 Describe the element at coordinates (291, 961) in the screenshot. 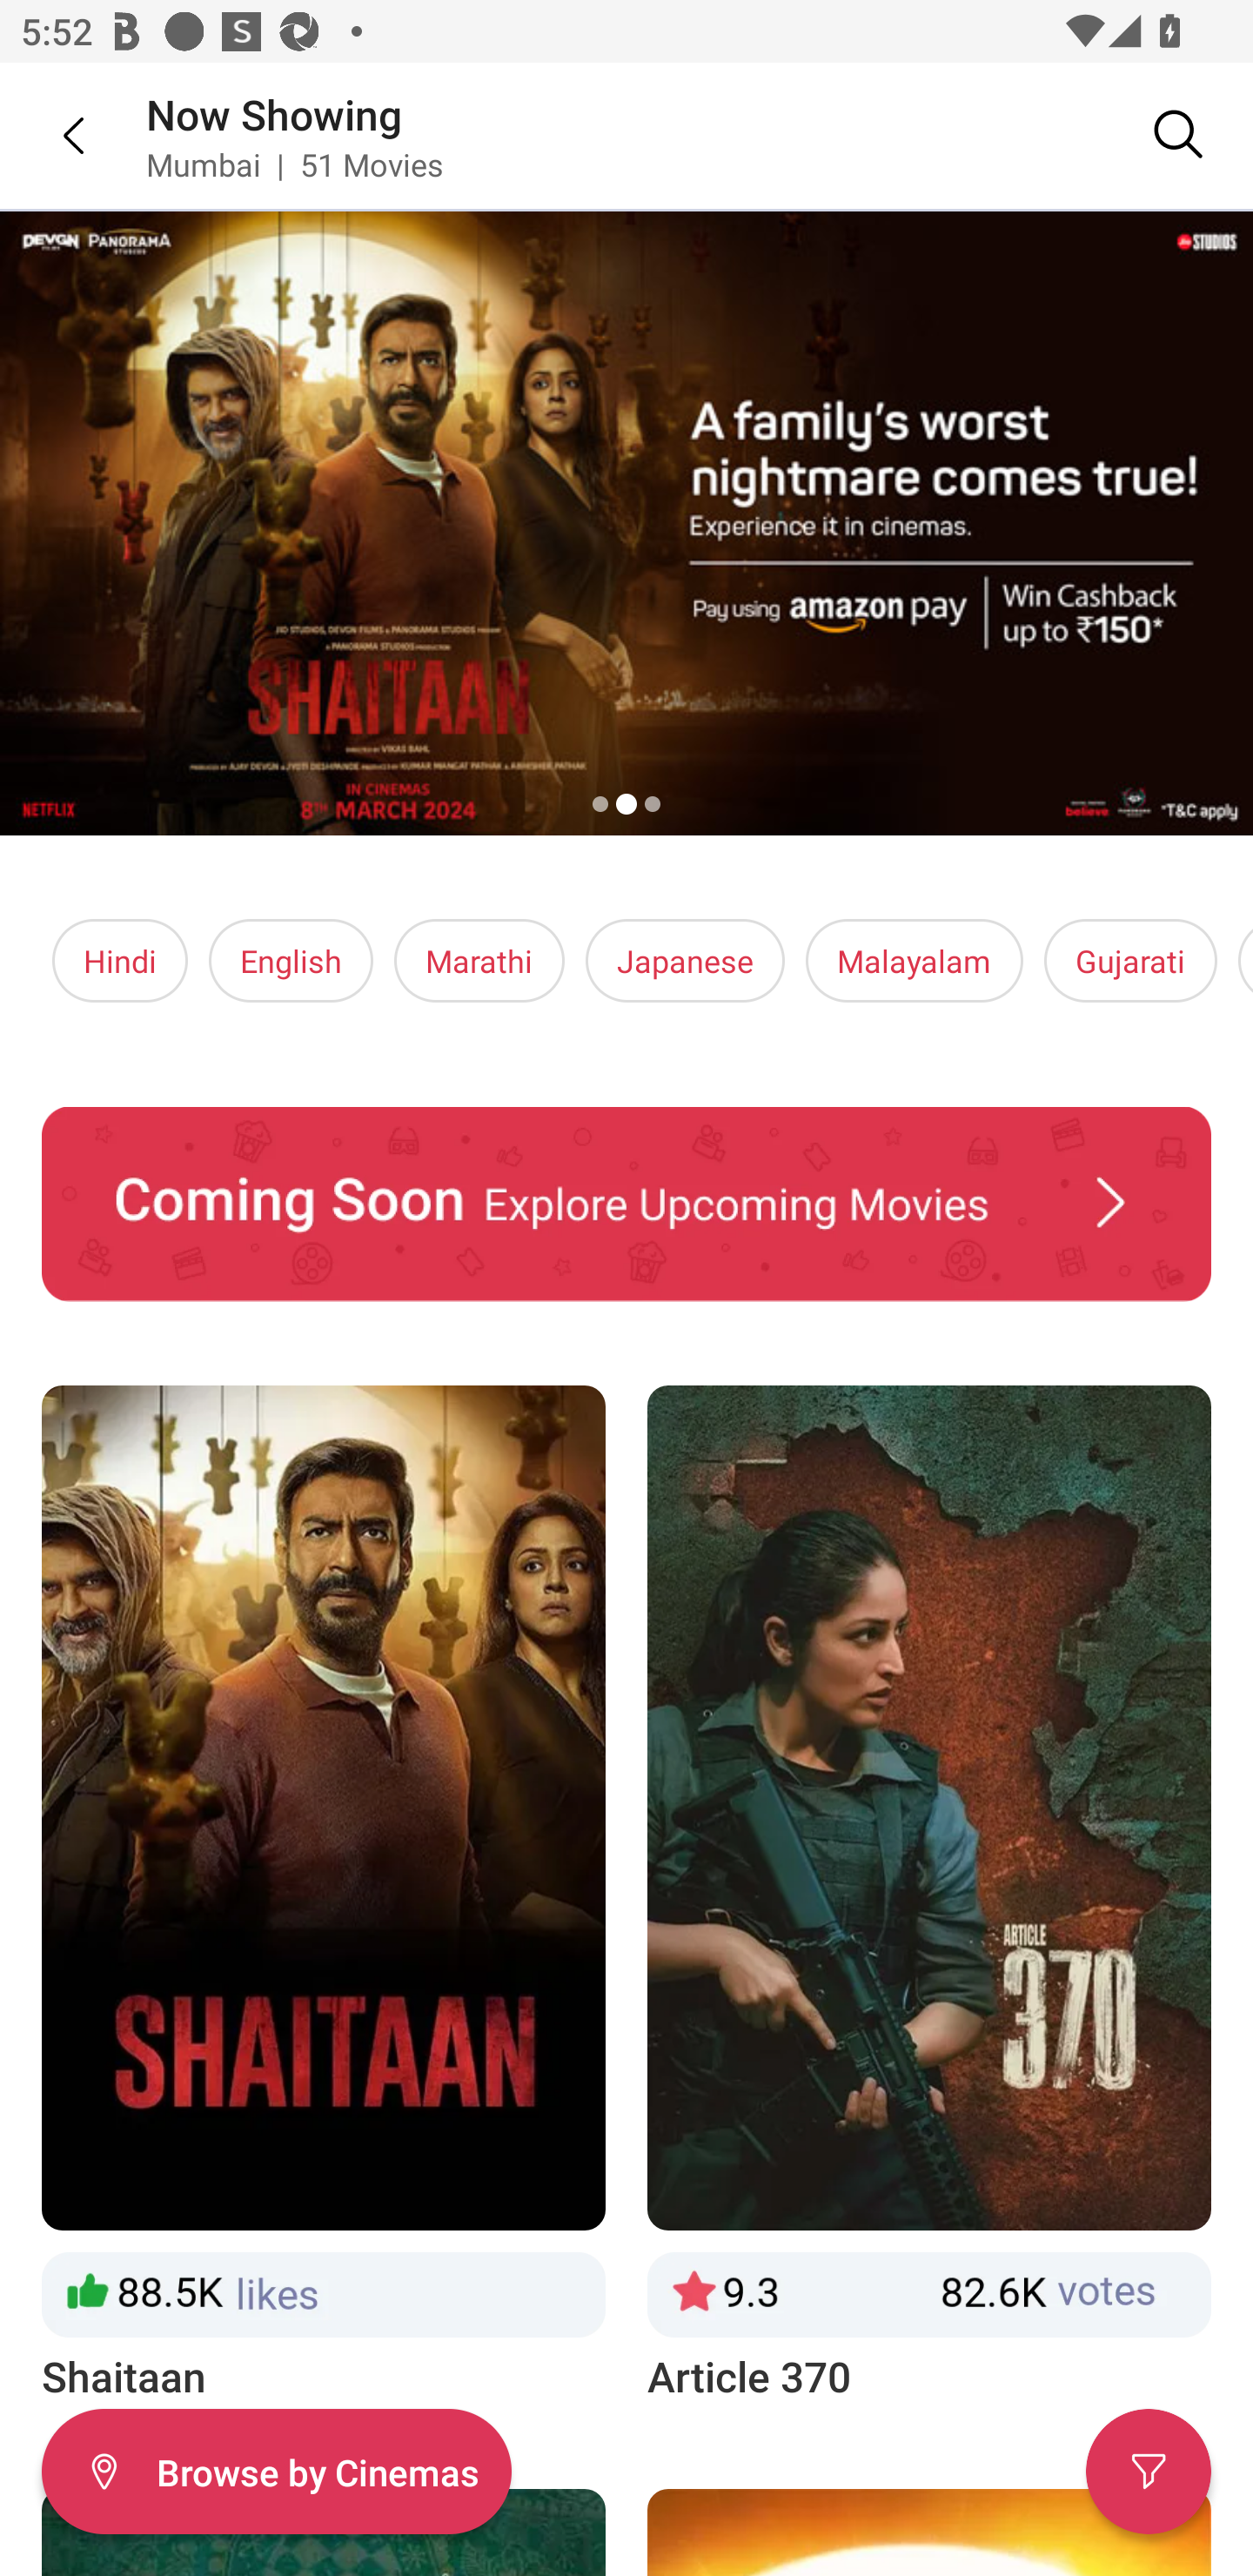

I see `English` at that location.